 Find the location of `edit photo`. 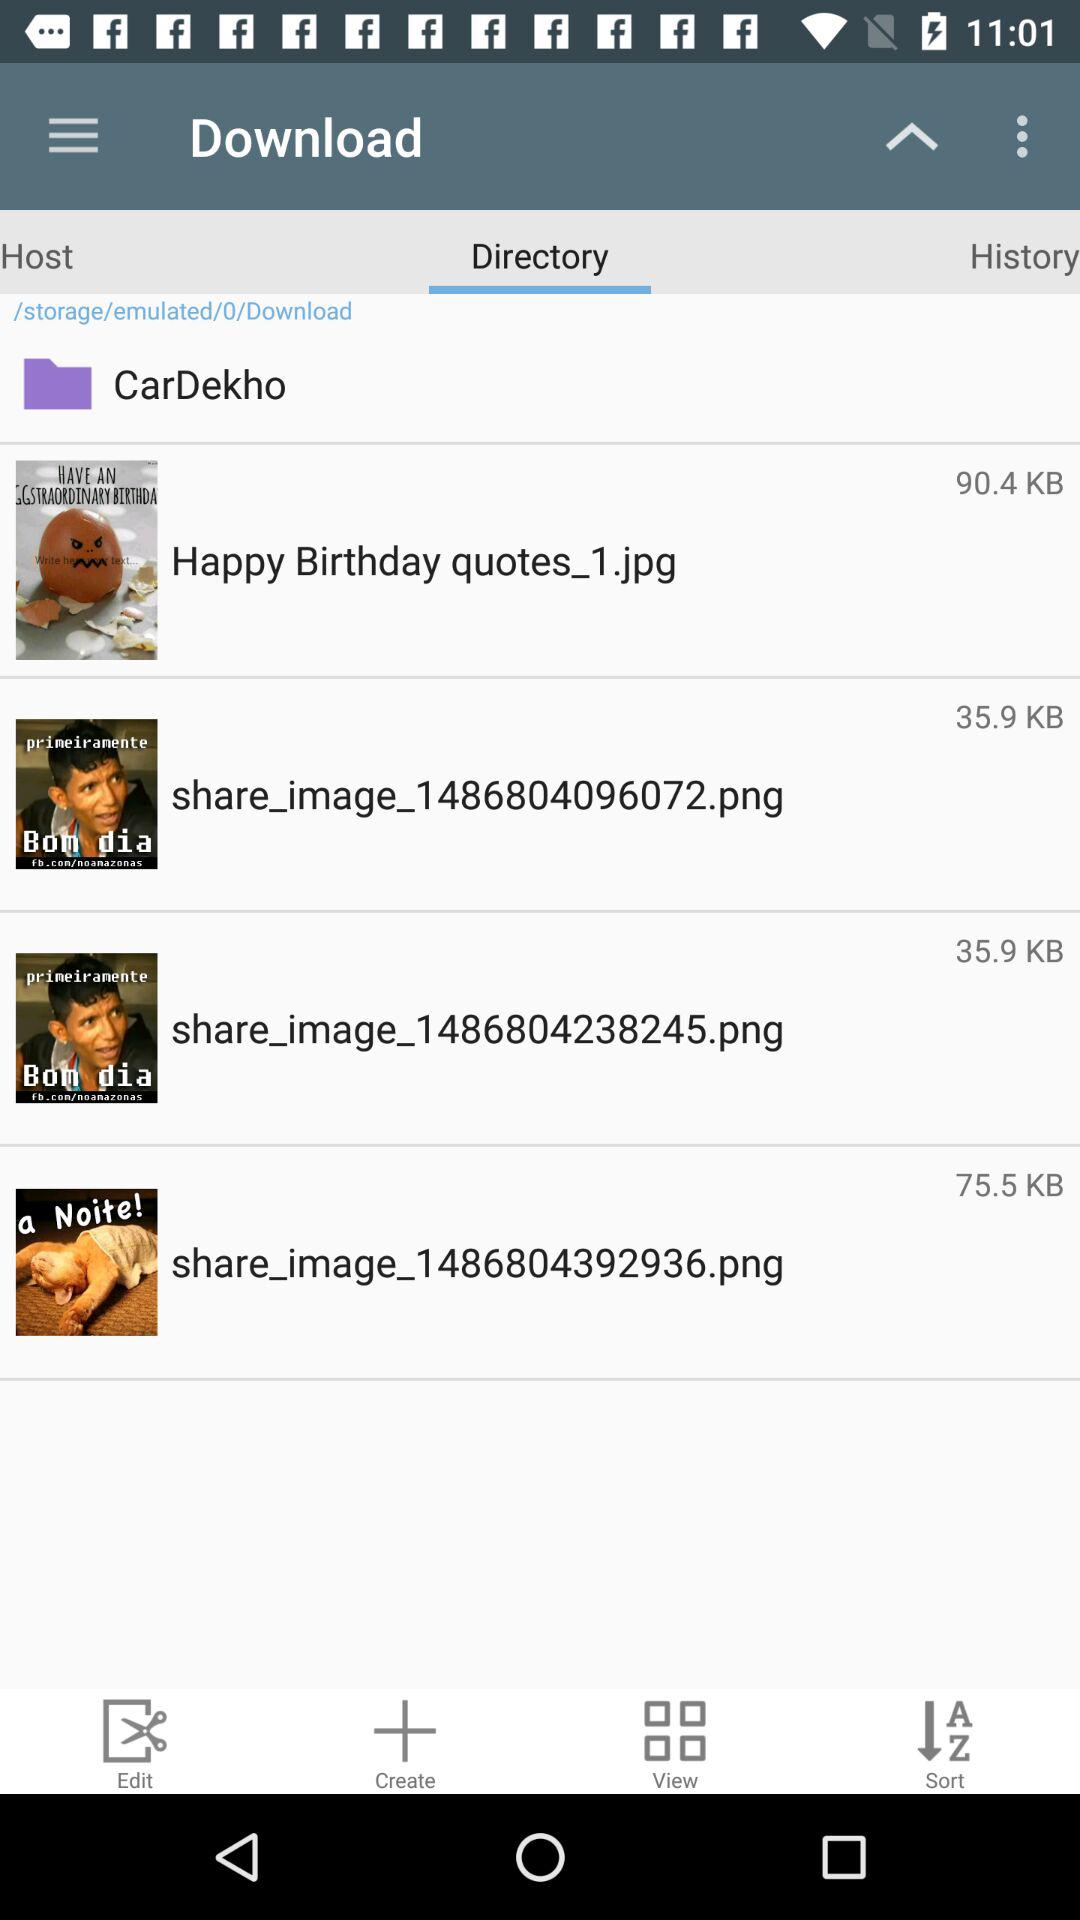

edit photo is located at coordinates (135, 1742).